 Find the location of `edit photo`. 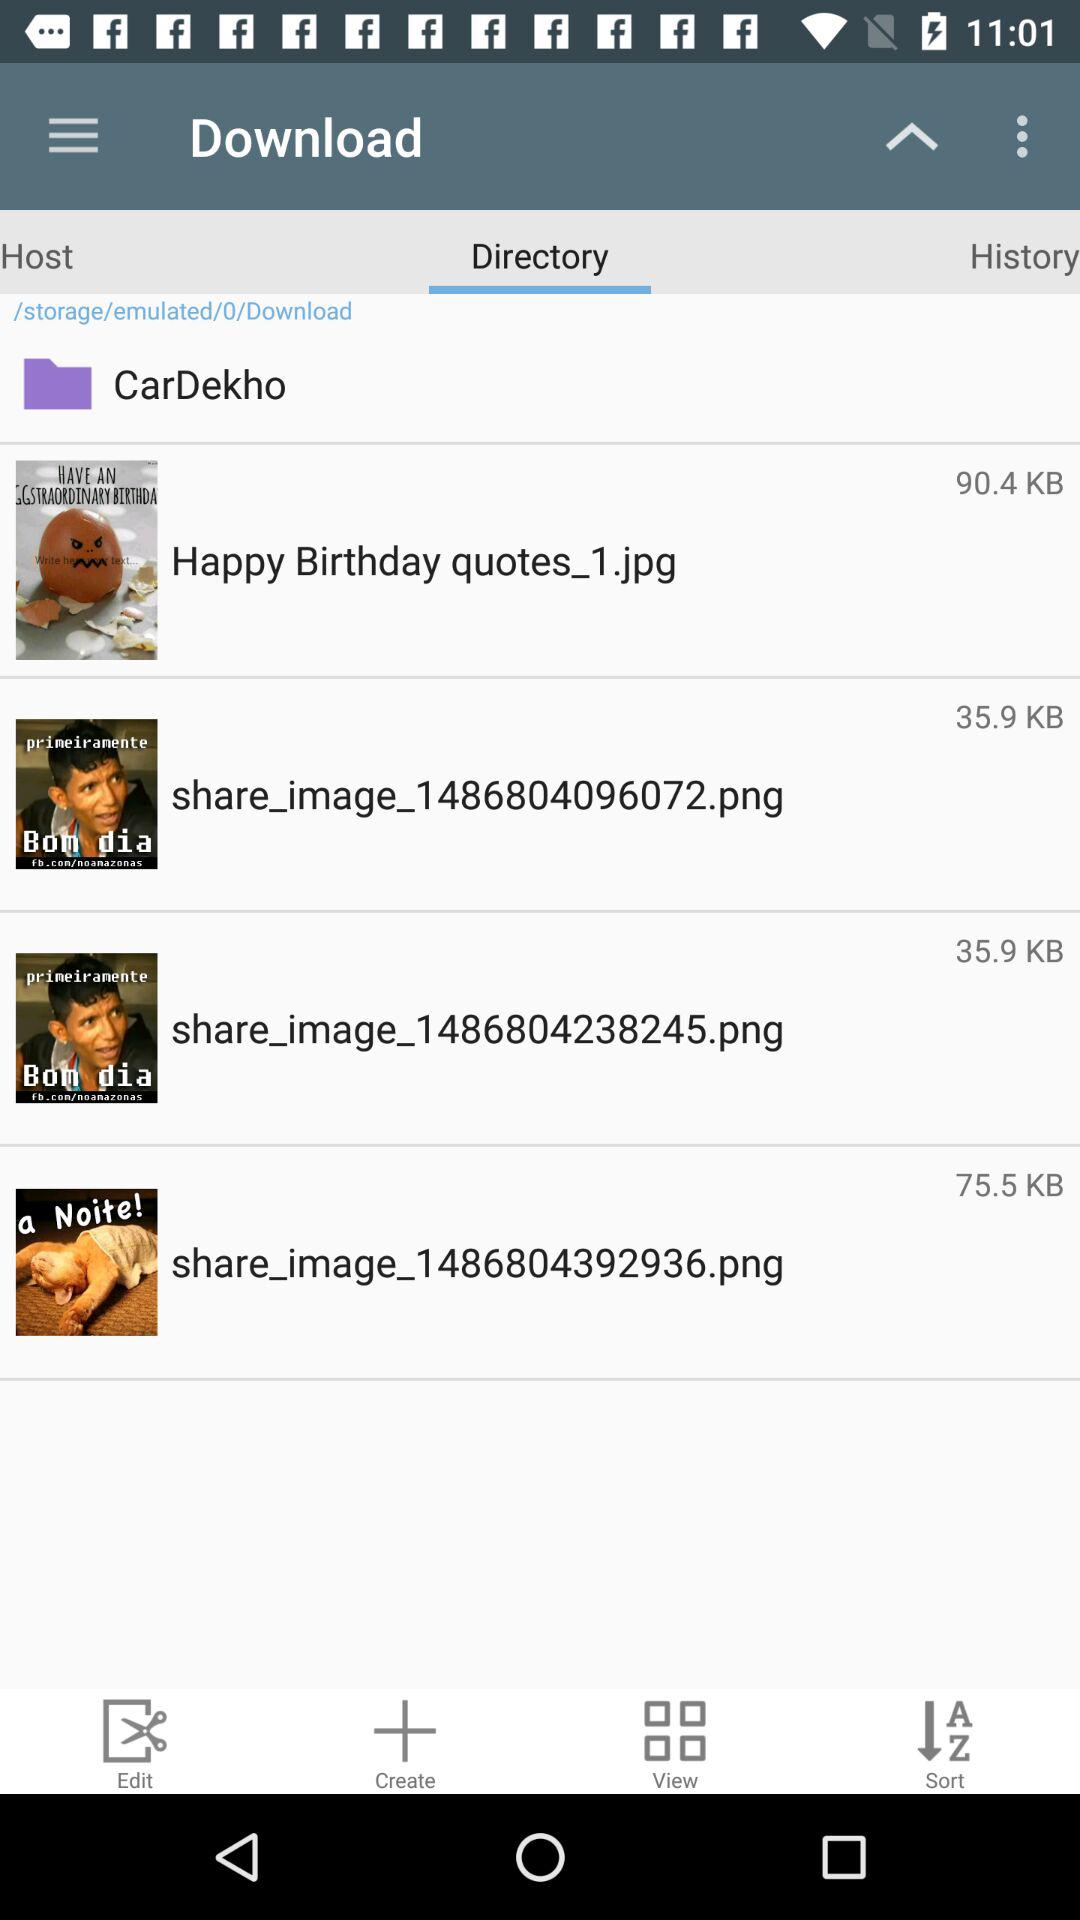

edit photo is located at coordinates (135, 1742).